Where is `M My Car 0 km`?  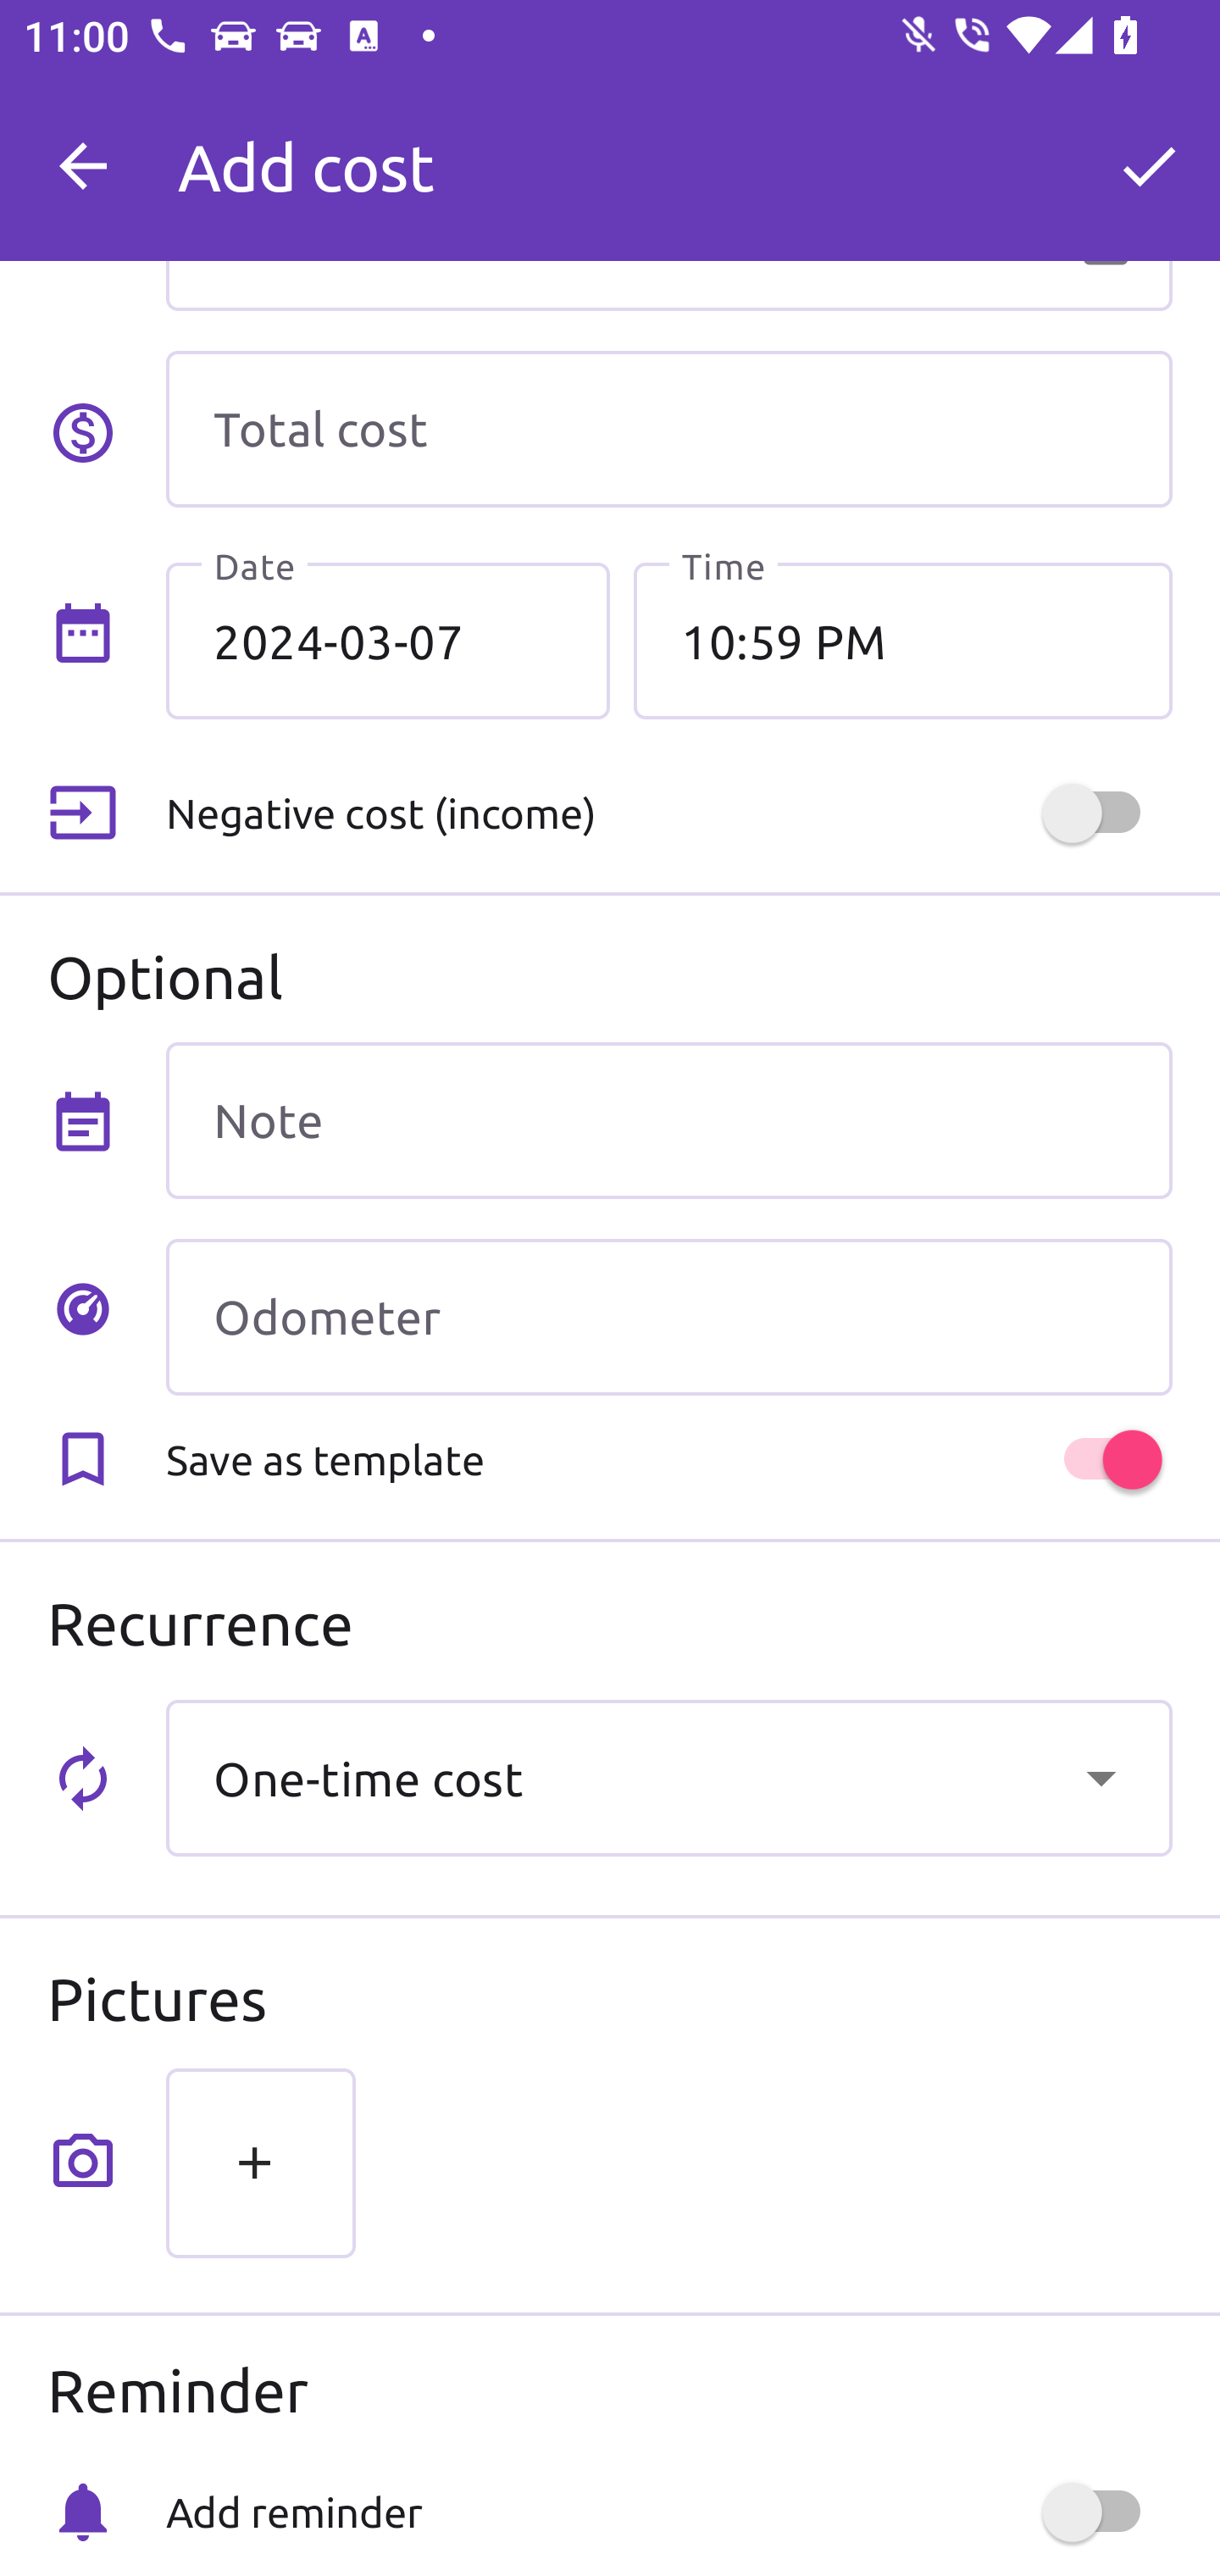
M My Car 0 km is located at coordinates (668, 152).